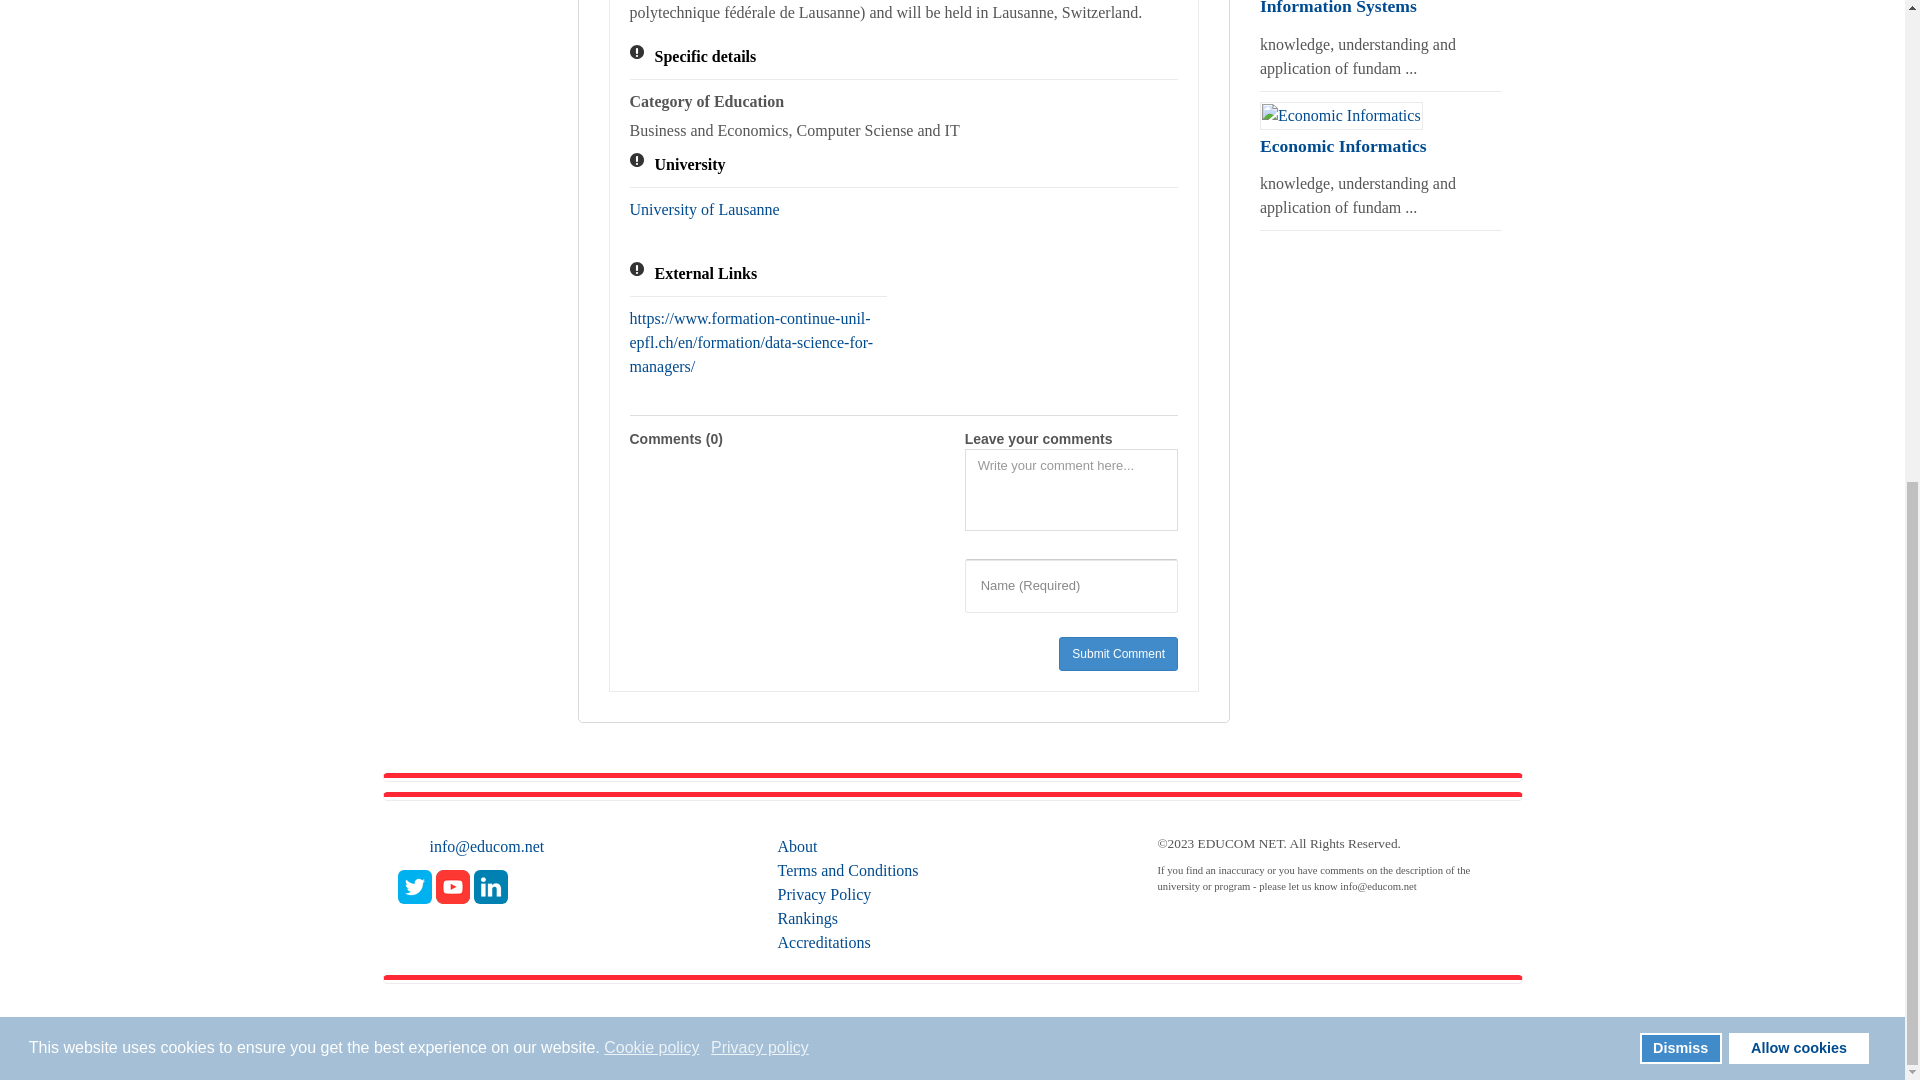 This screenshot has height=1080, width=1920. I want to click on University of Lausanne, so click(704, 209).